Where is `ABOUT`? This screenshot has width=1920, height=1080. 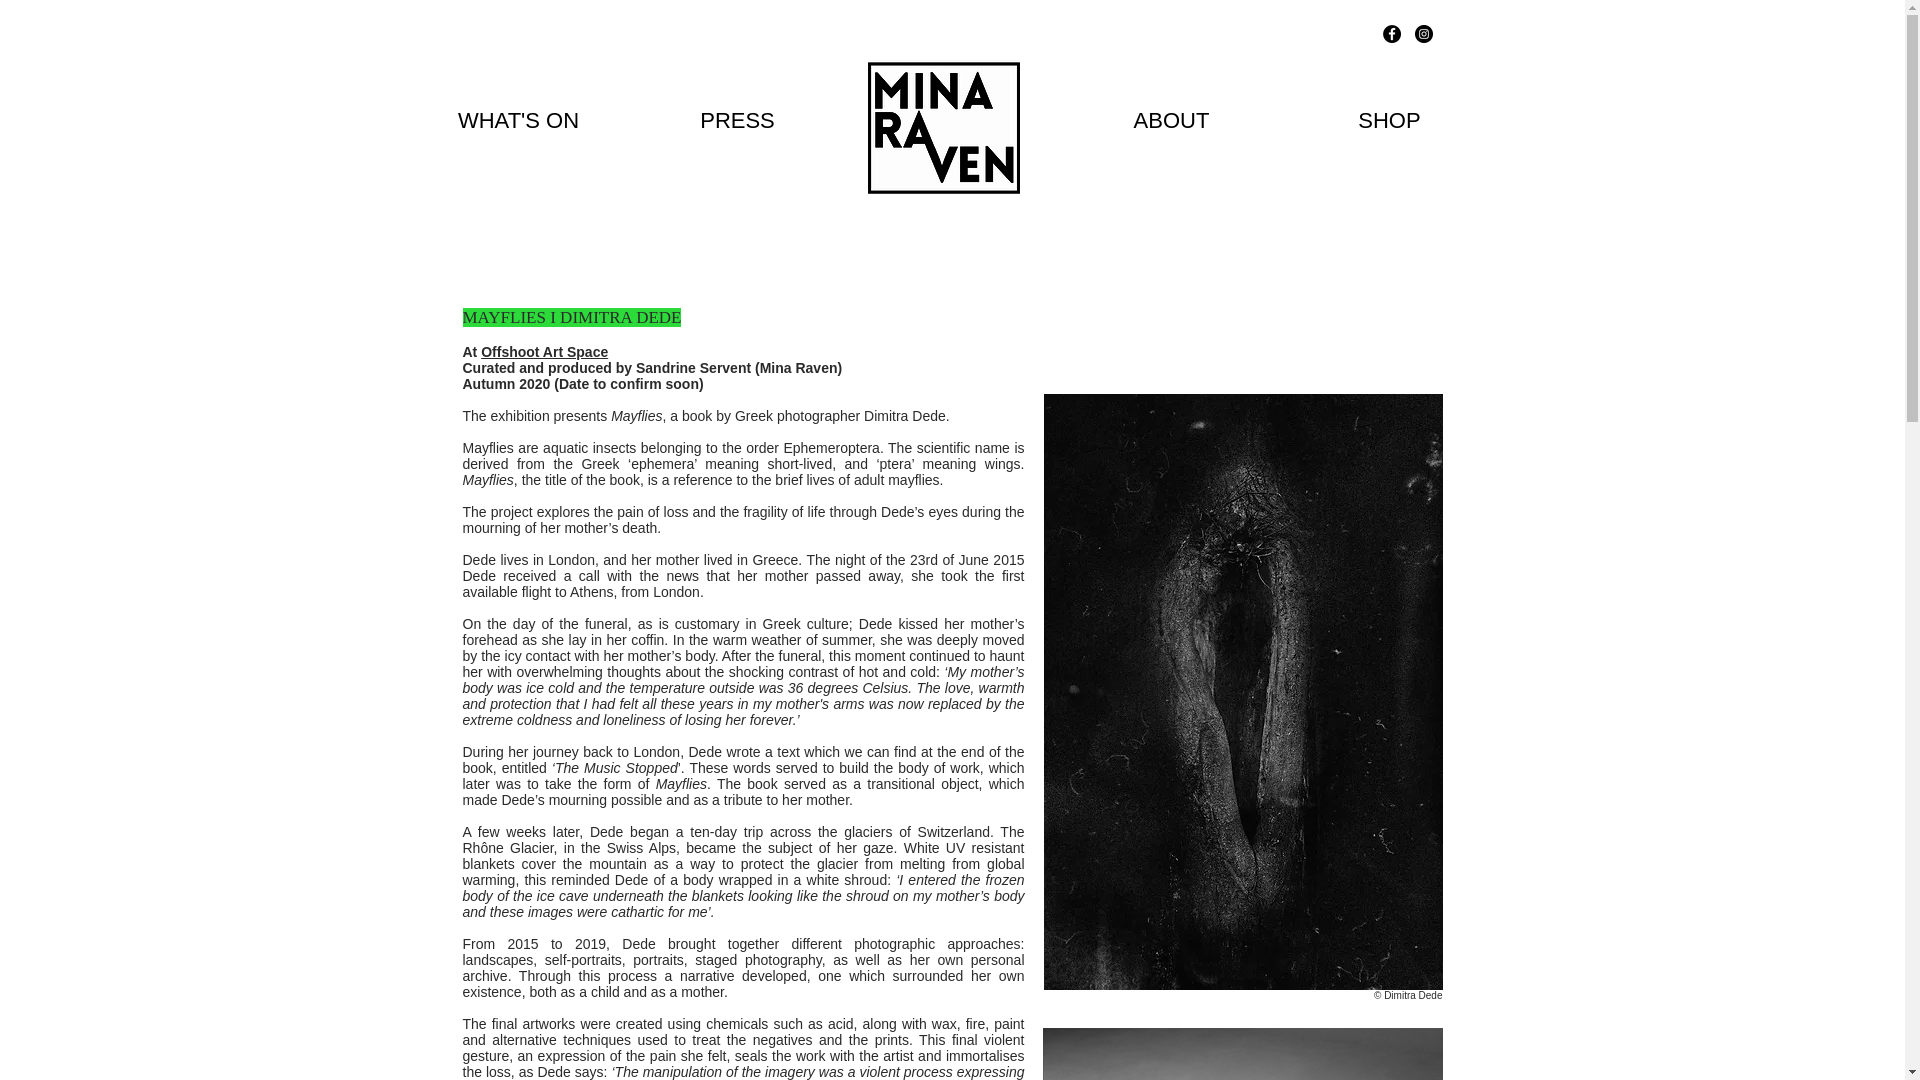 ABOUT is located at coordinates (1170, 120).